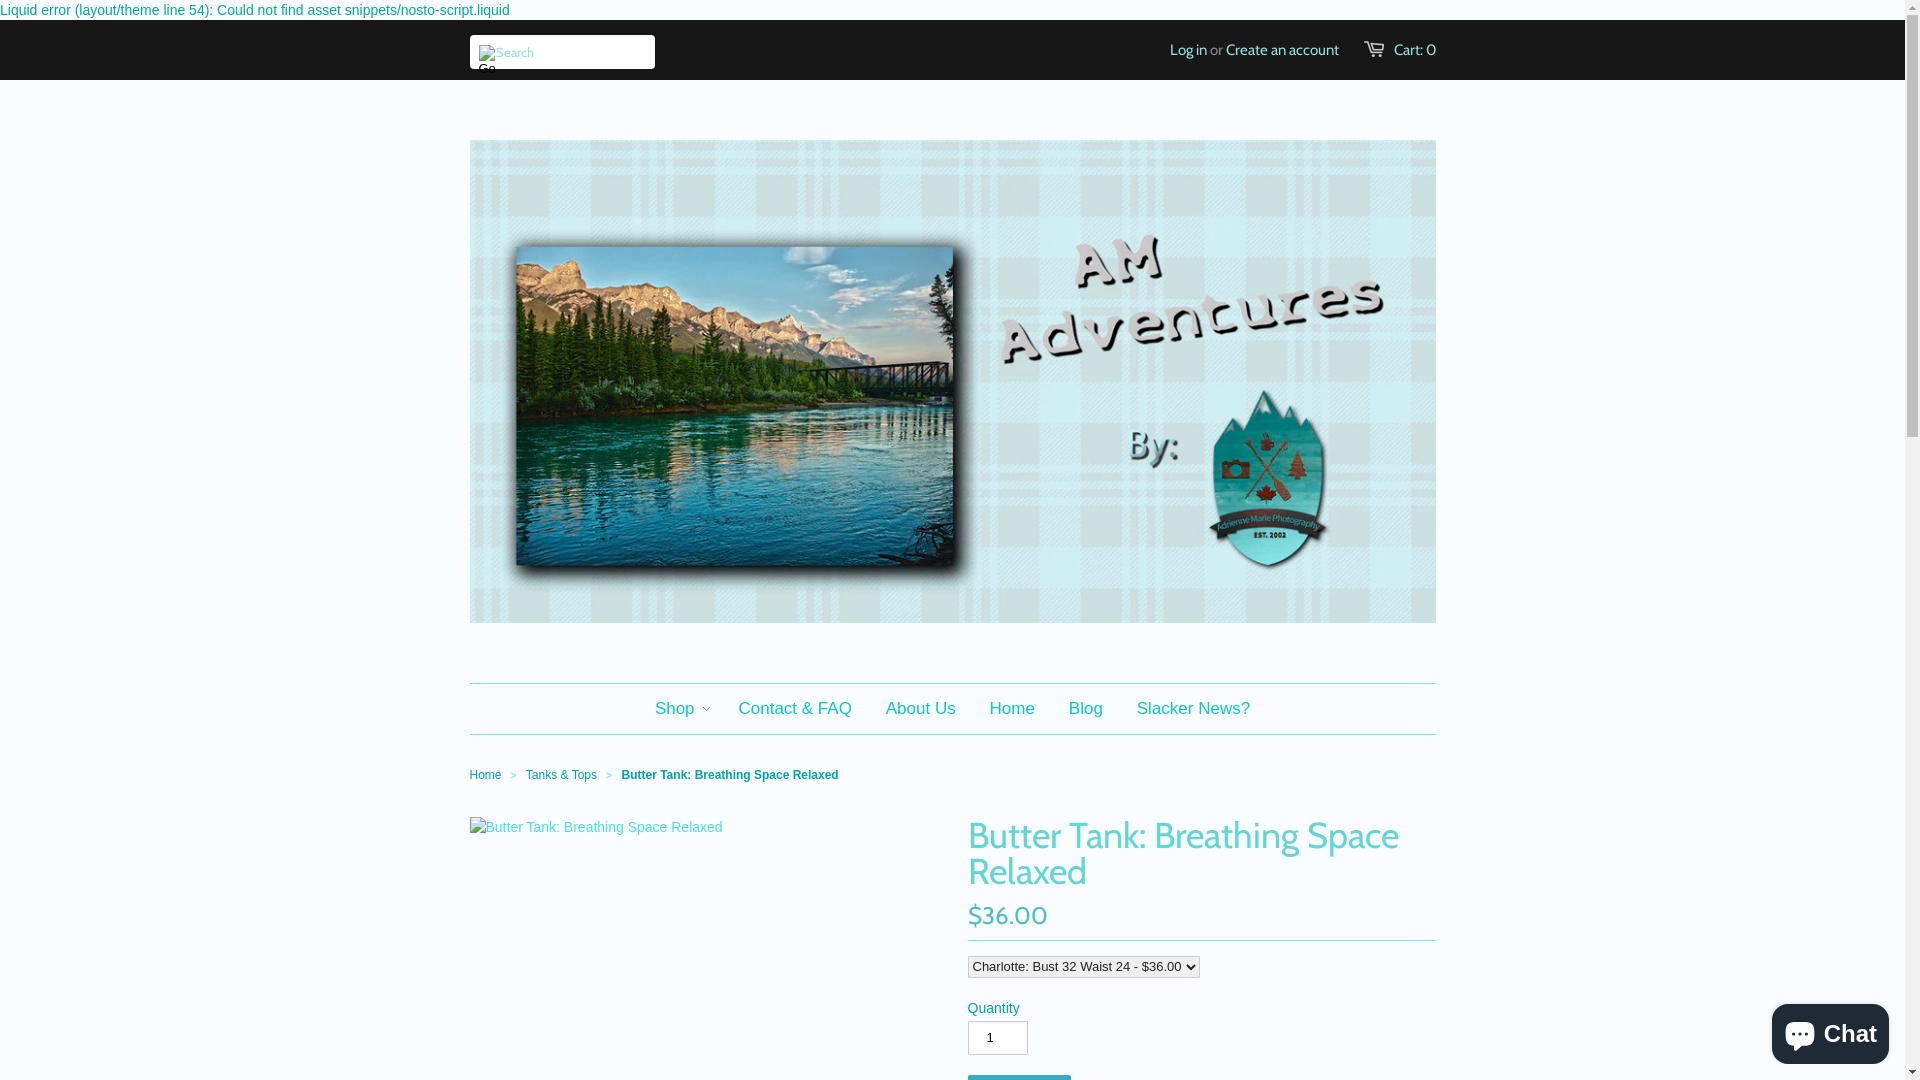  Describe the element at coordinates (794, 709) in the screenshot. I see `Contact & FAQ` at that location.